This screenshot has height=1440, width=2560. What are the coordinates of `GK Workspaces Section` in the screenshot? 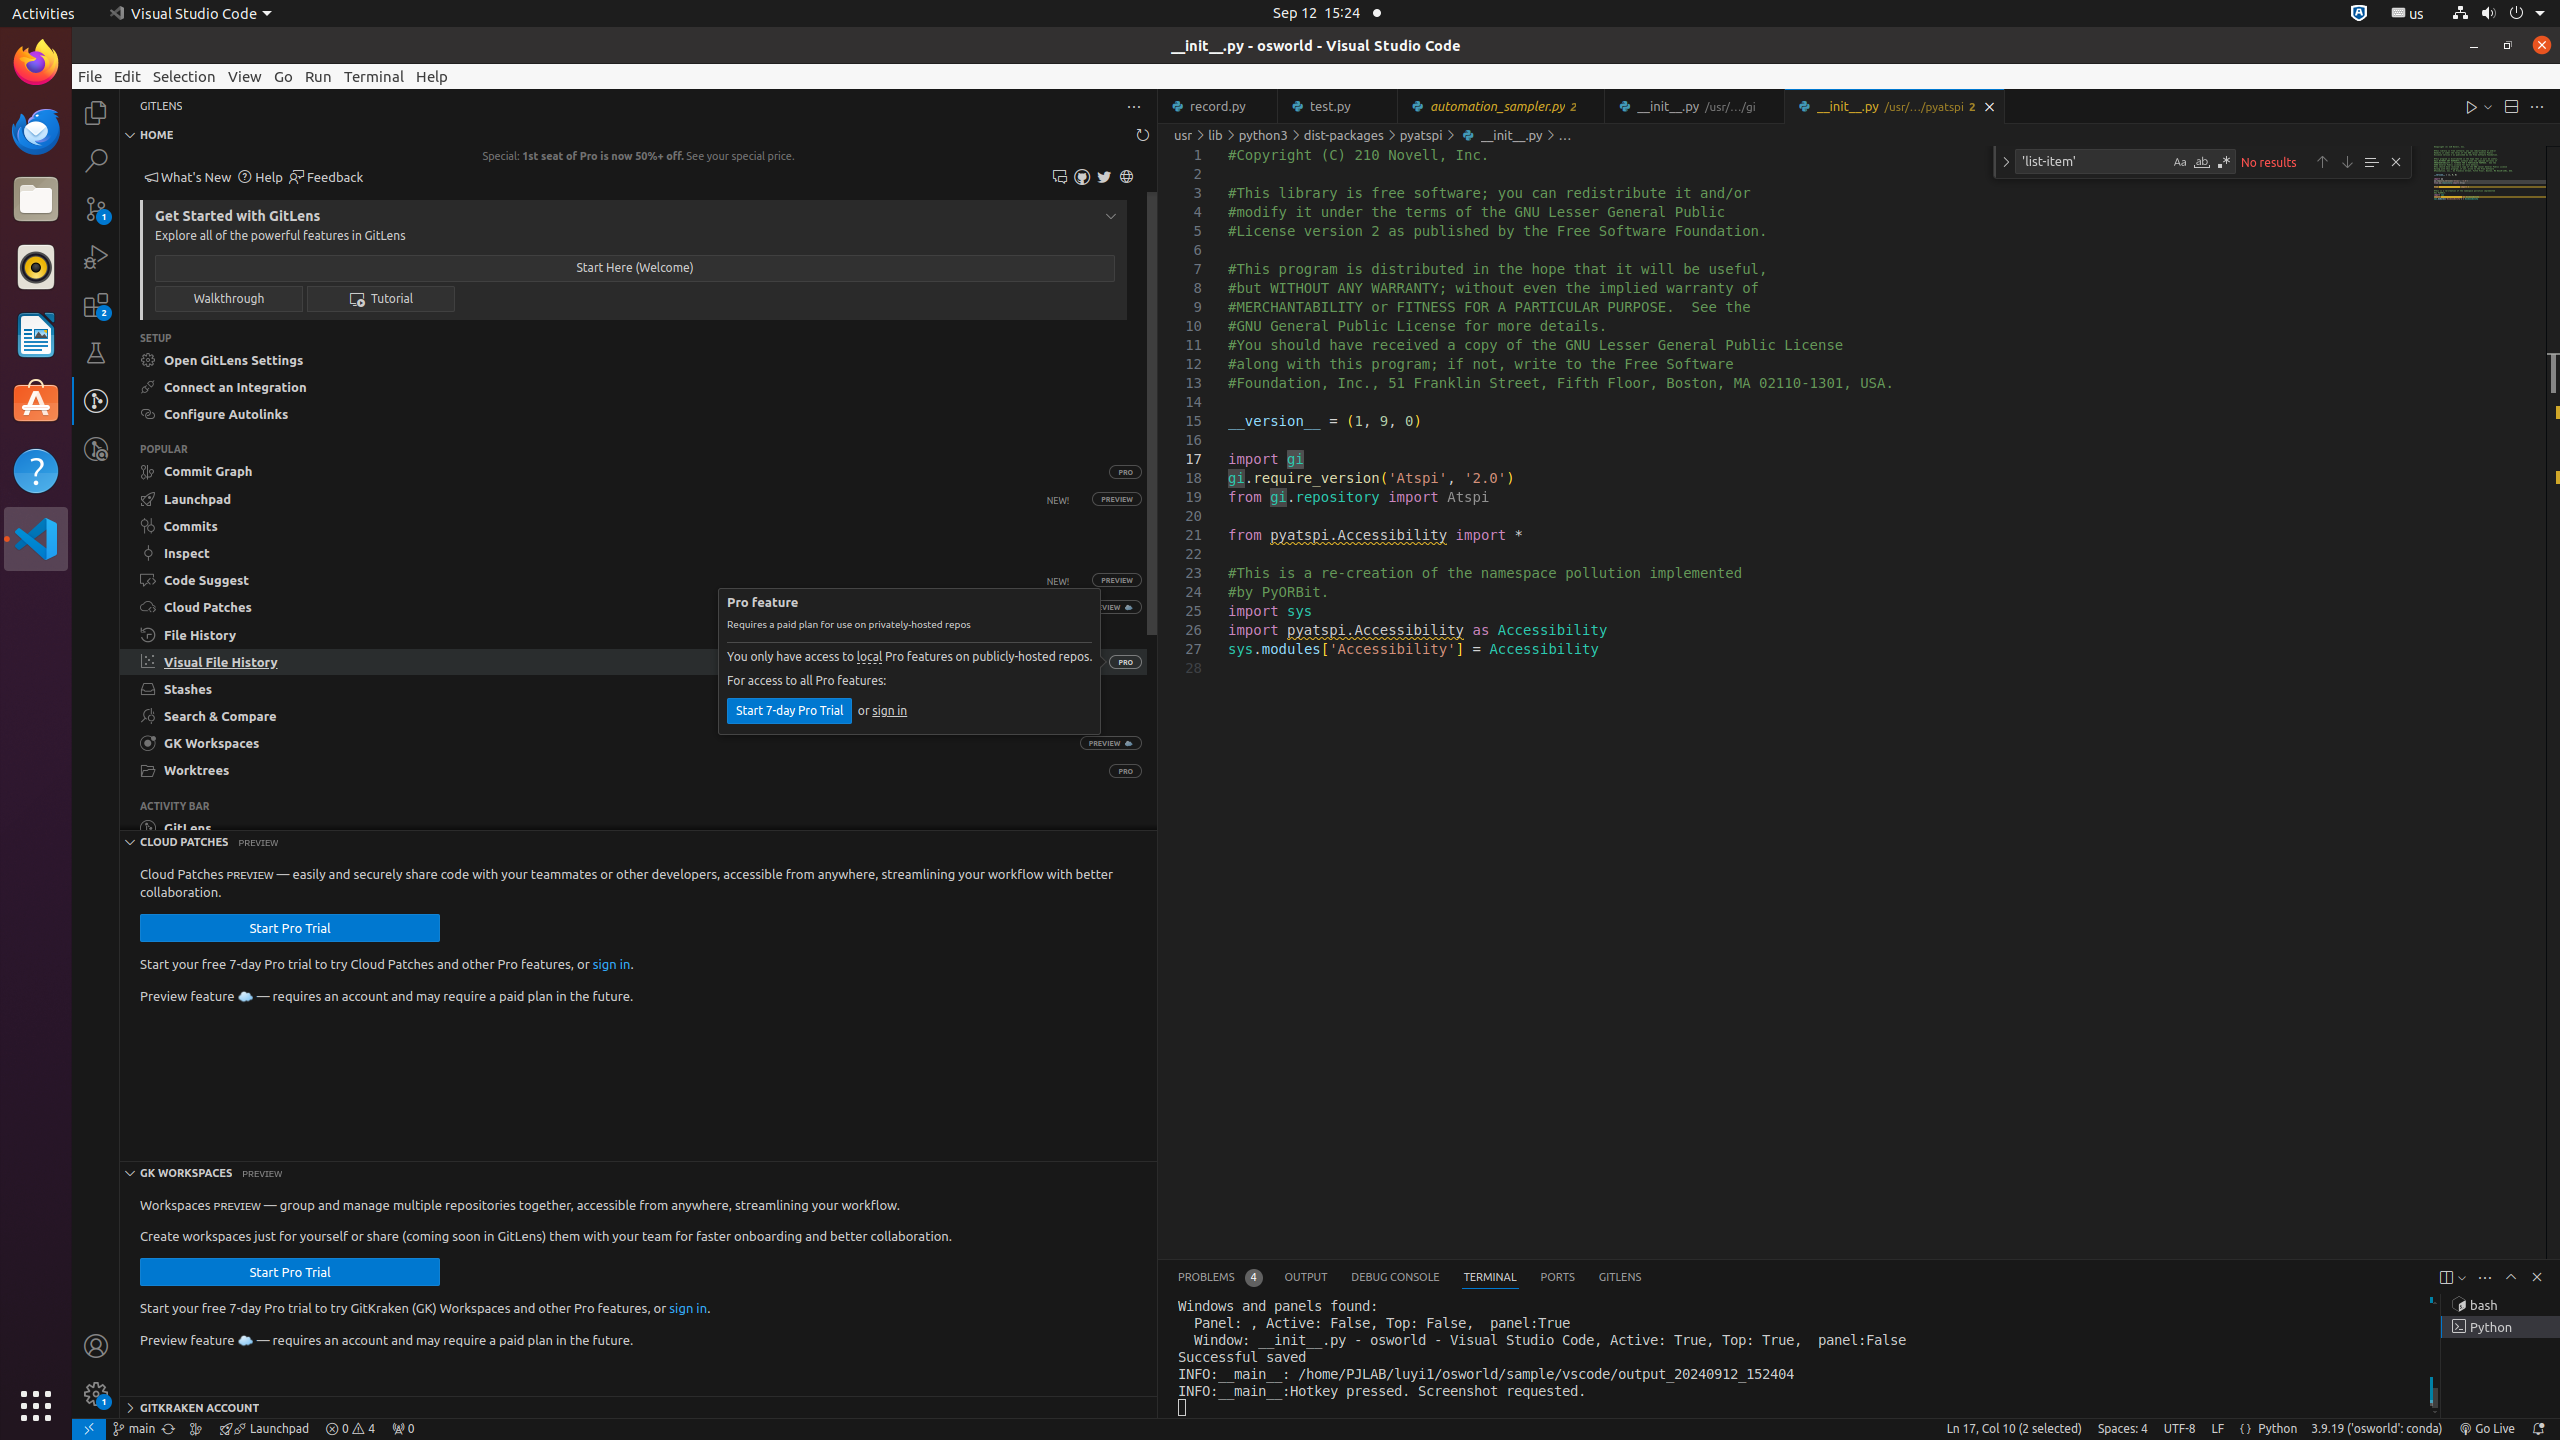 It's located at (638, 1172).